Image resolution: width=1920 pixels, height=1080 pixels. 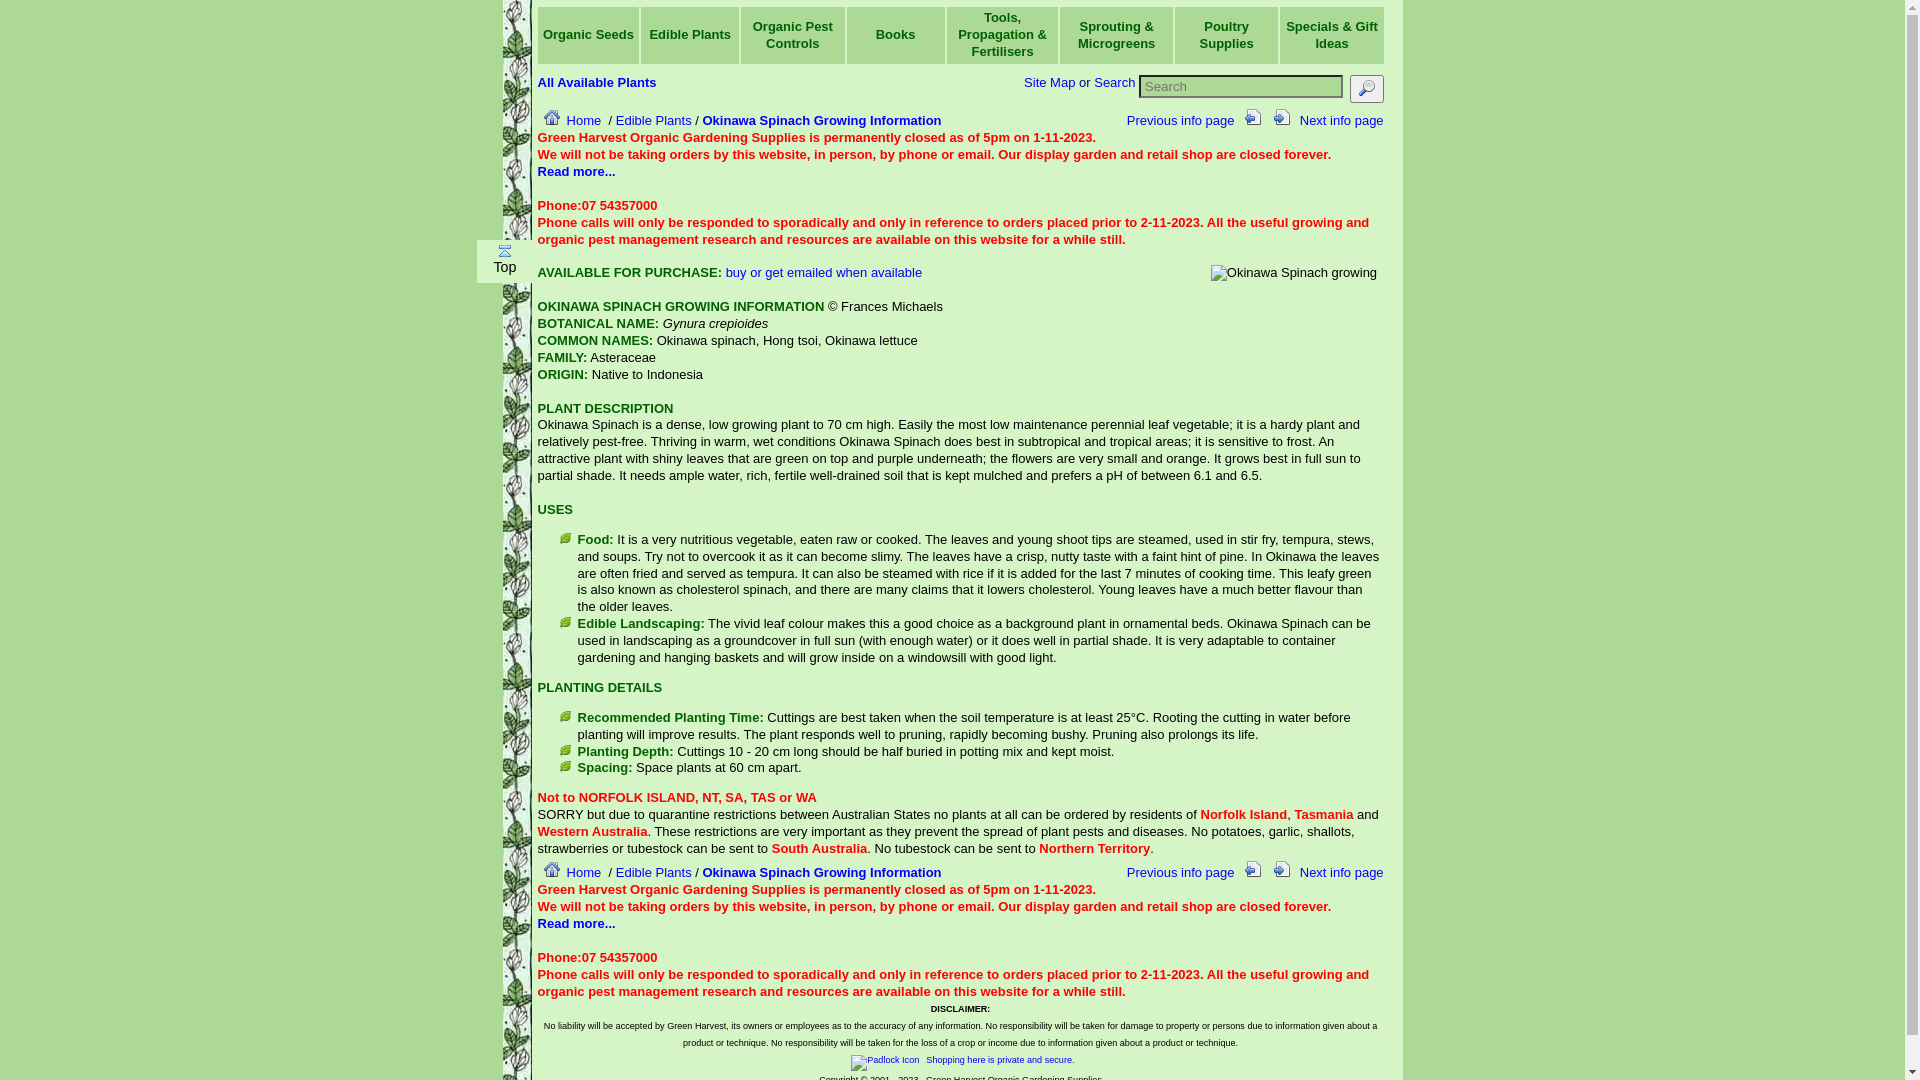 What do you see at coordinates (505, 261) in the screenshot?
I see `Top` at bounding box center [505, 261].